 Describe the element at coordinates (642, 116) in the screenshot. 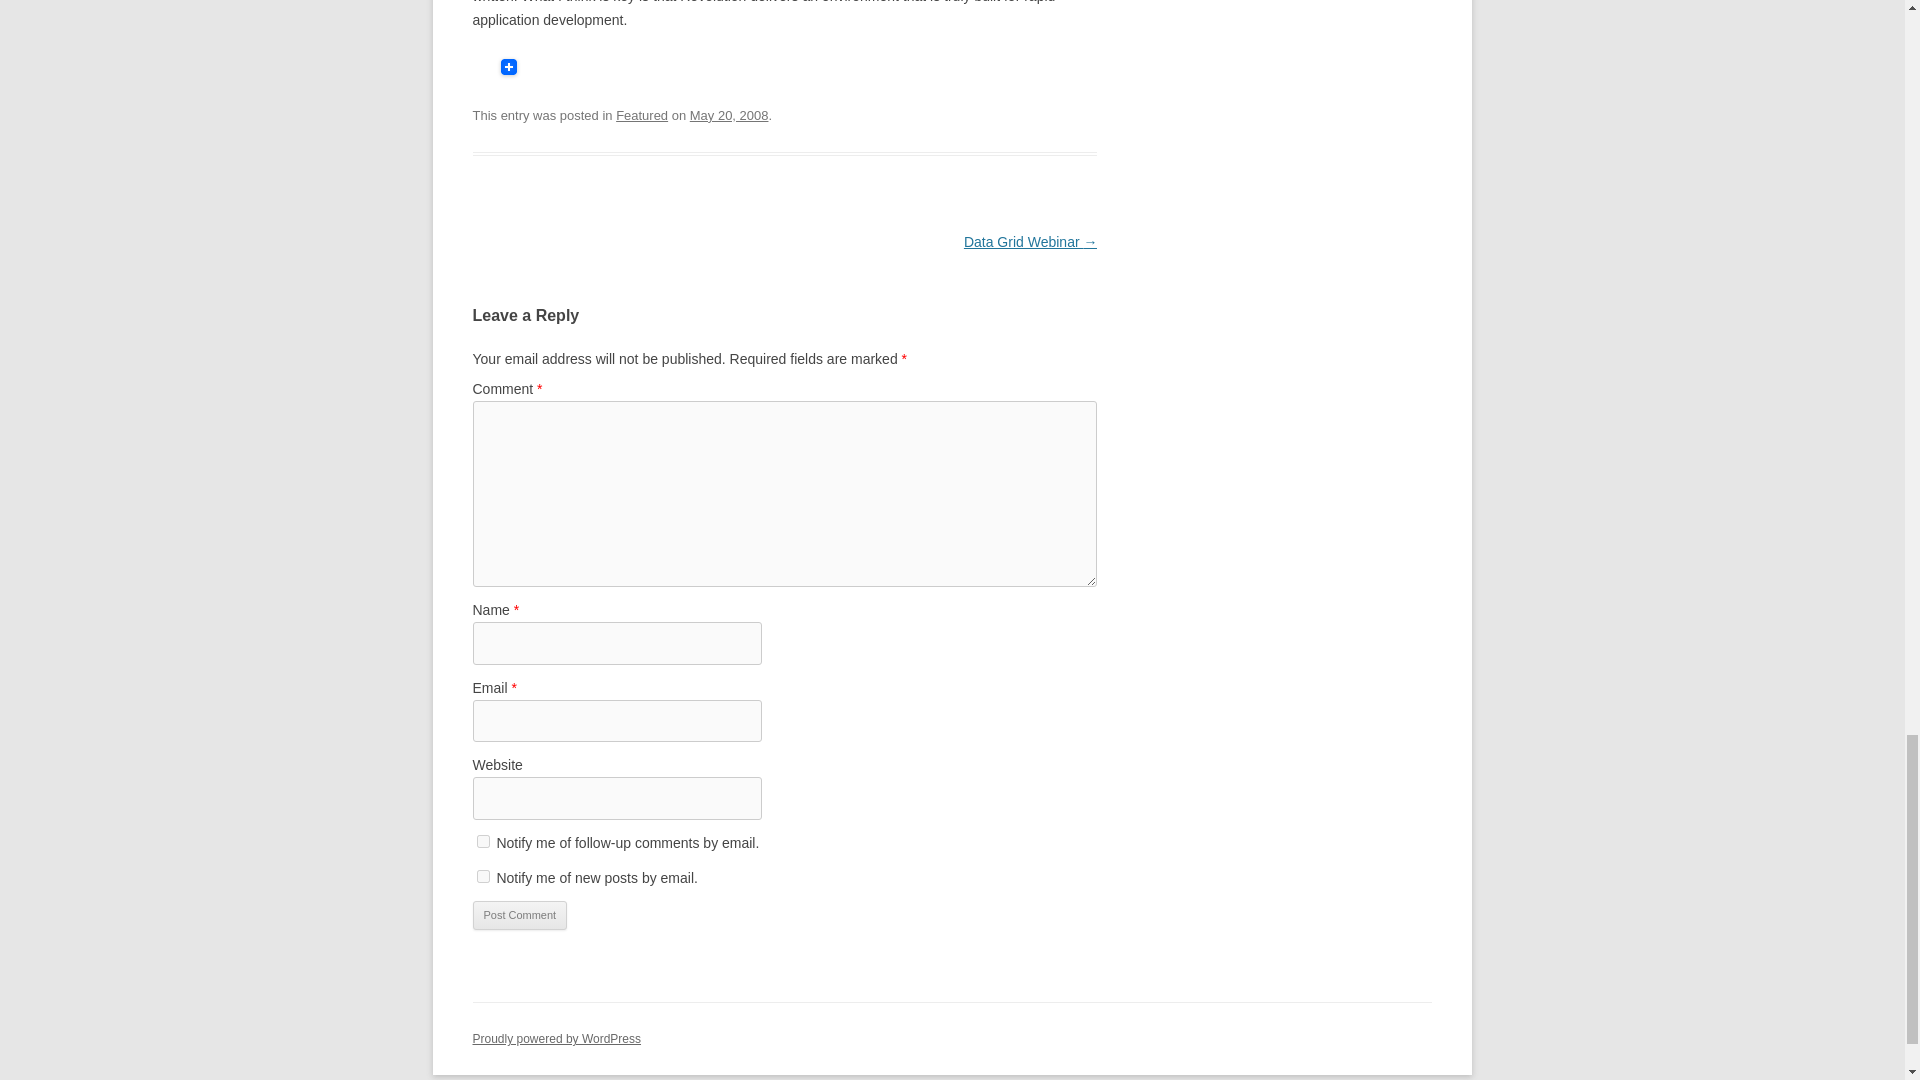

I see `Featured` at that location.